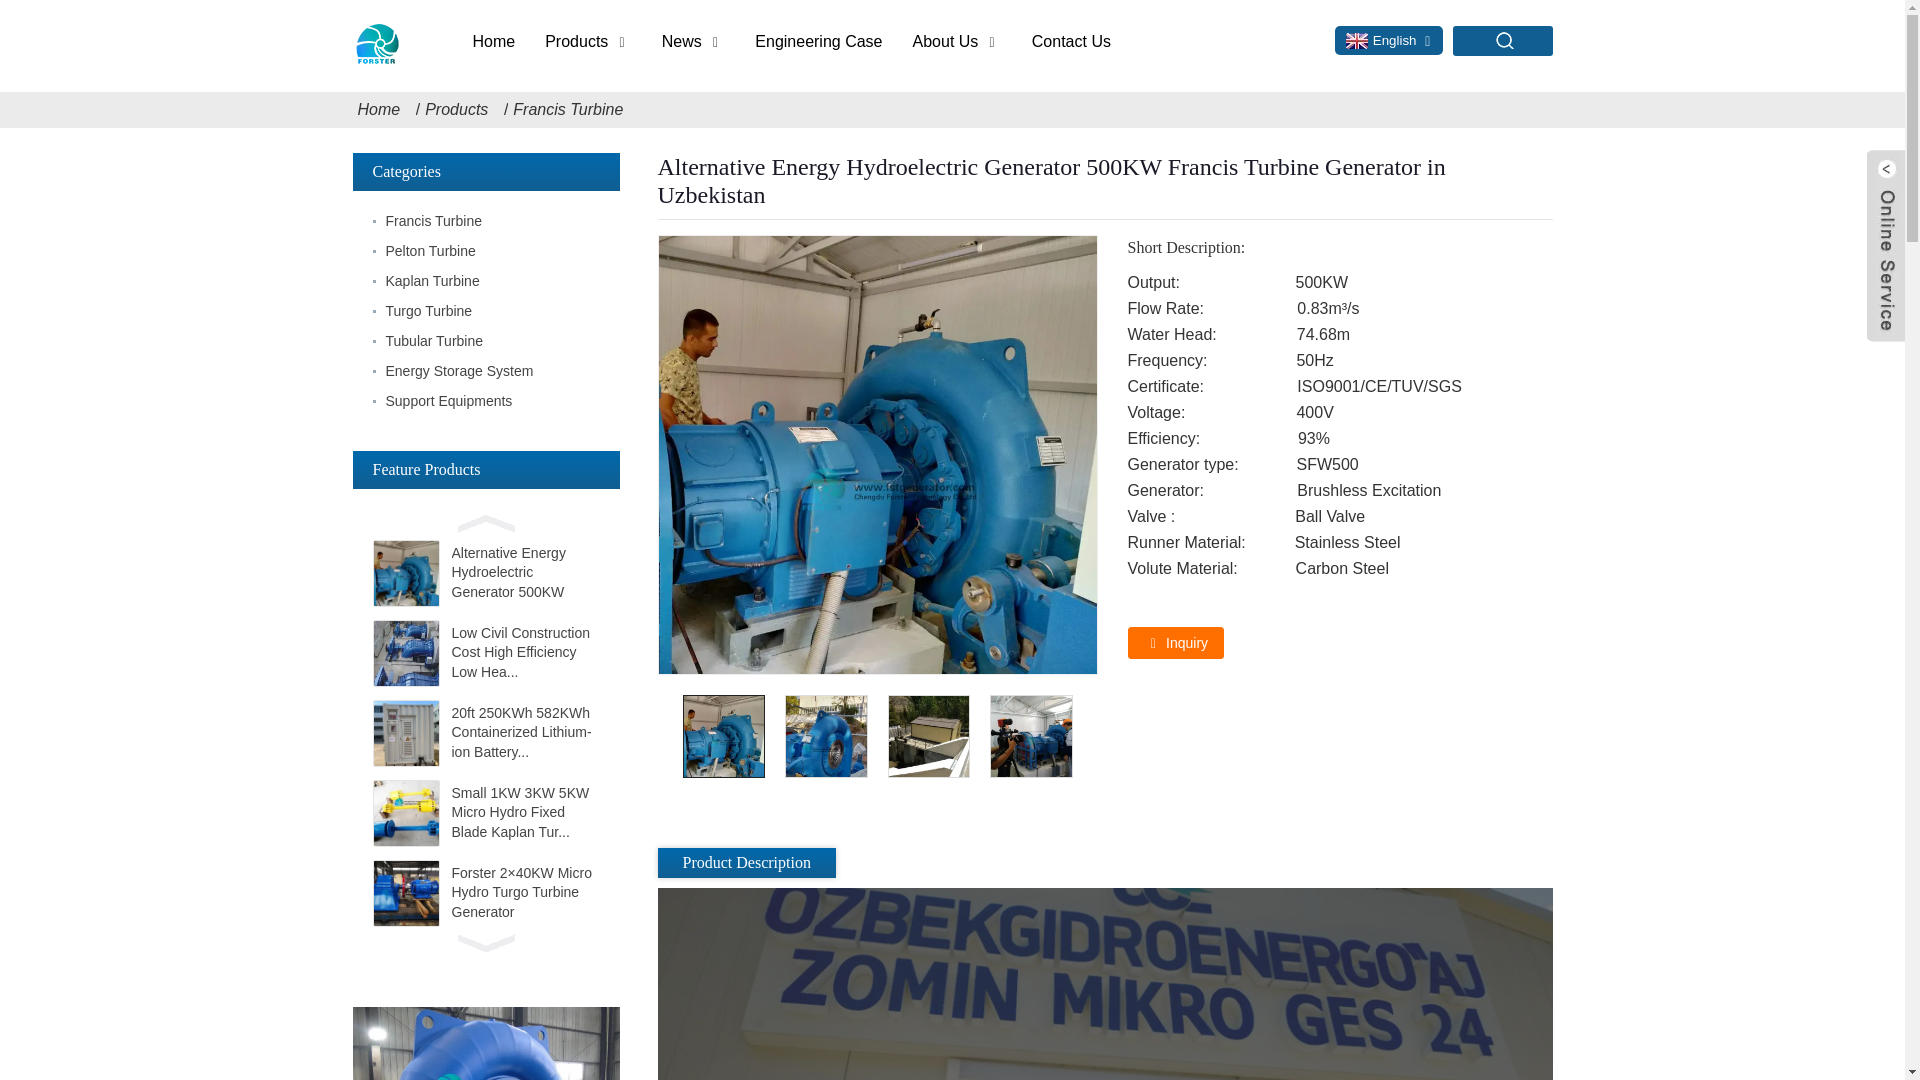 The image size is (1920, 1080). I want to click on Engineering Case, so click(818, 42).